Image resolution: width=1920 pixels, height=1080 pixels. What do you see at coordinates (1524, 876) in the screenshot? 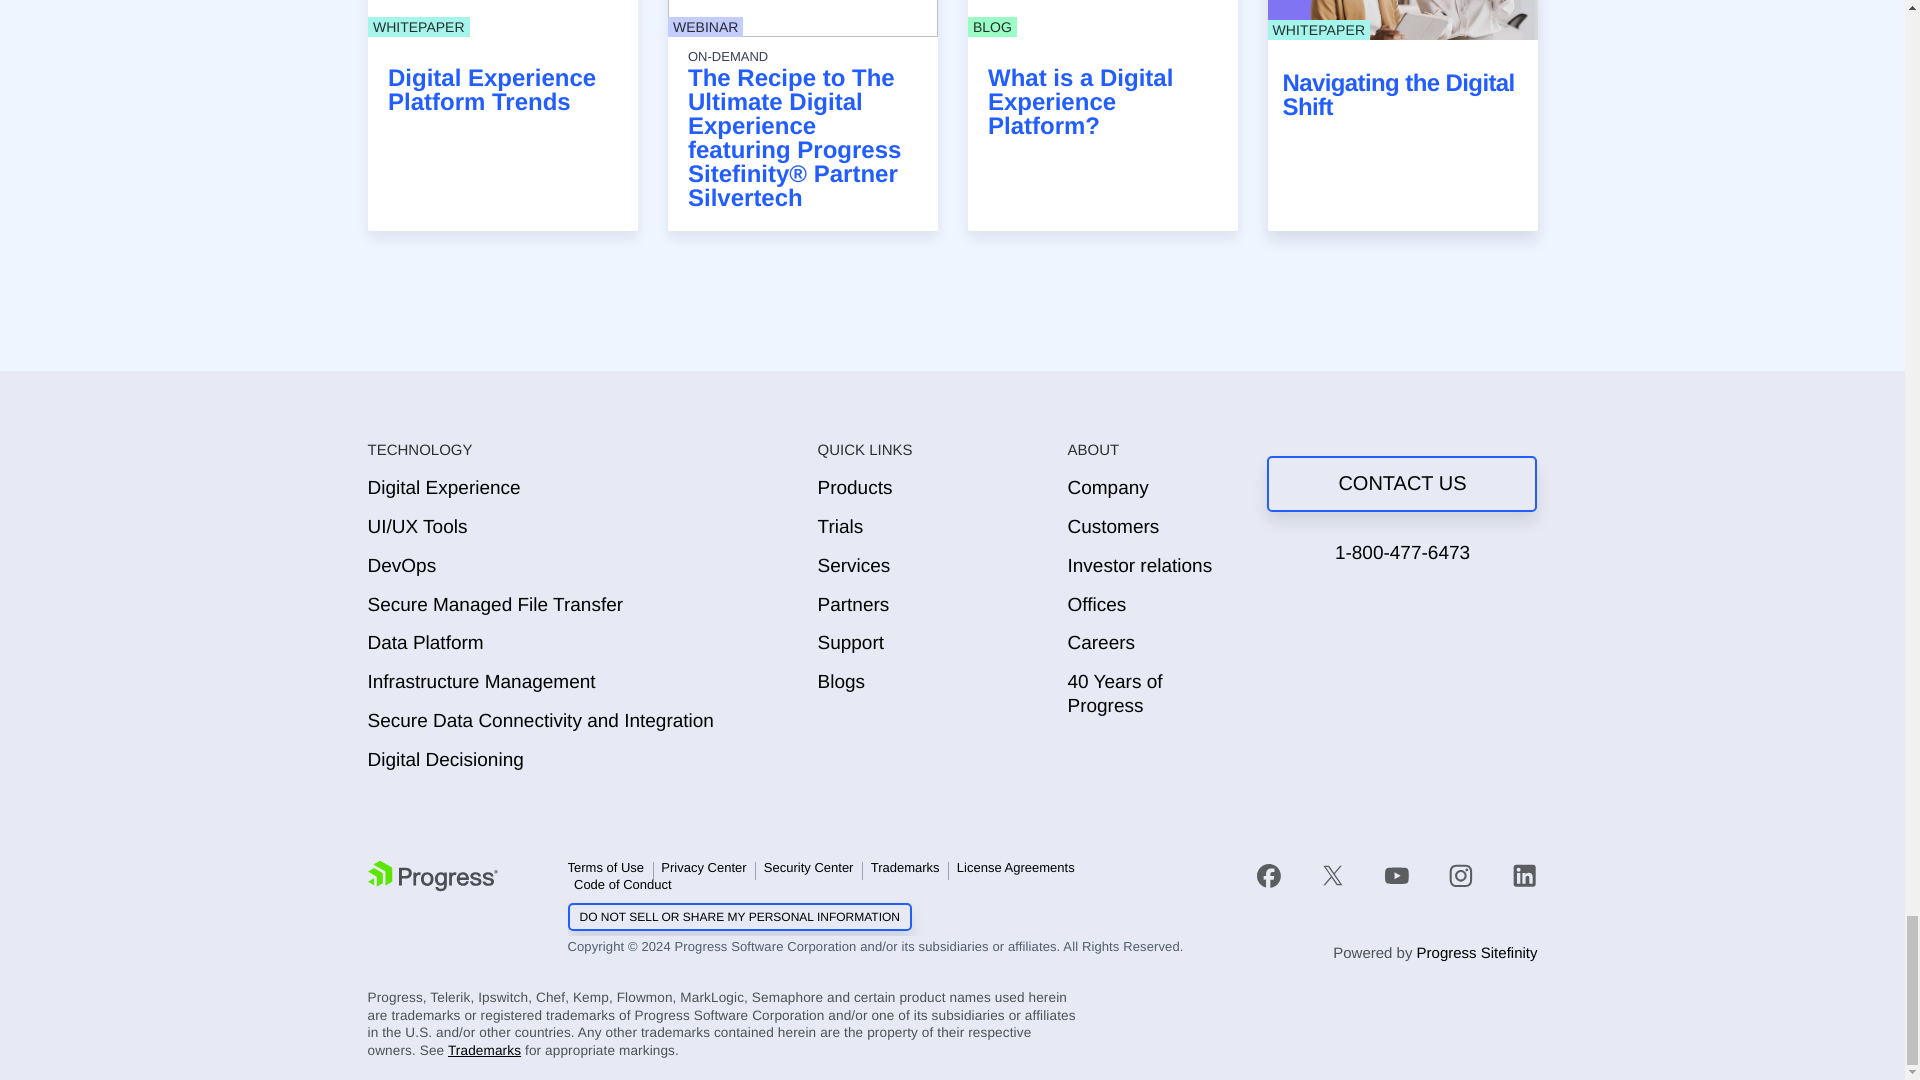
I see `LinkedIn` at bounding box center [1524, 876].